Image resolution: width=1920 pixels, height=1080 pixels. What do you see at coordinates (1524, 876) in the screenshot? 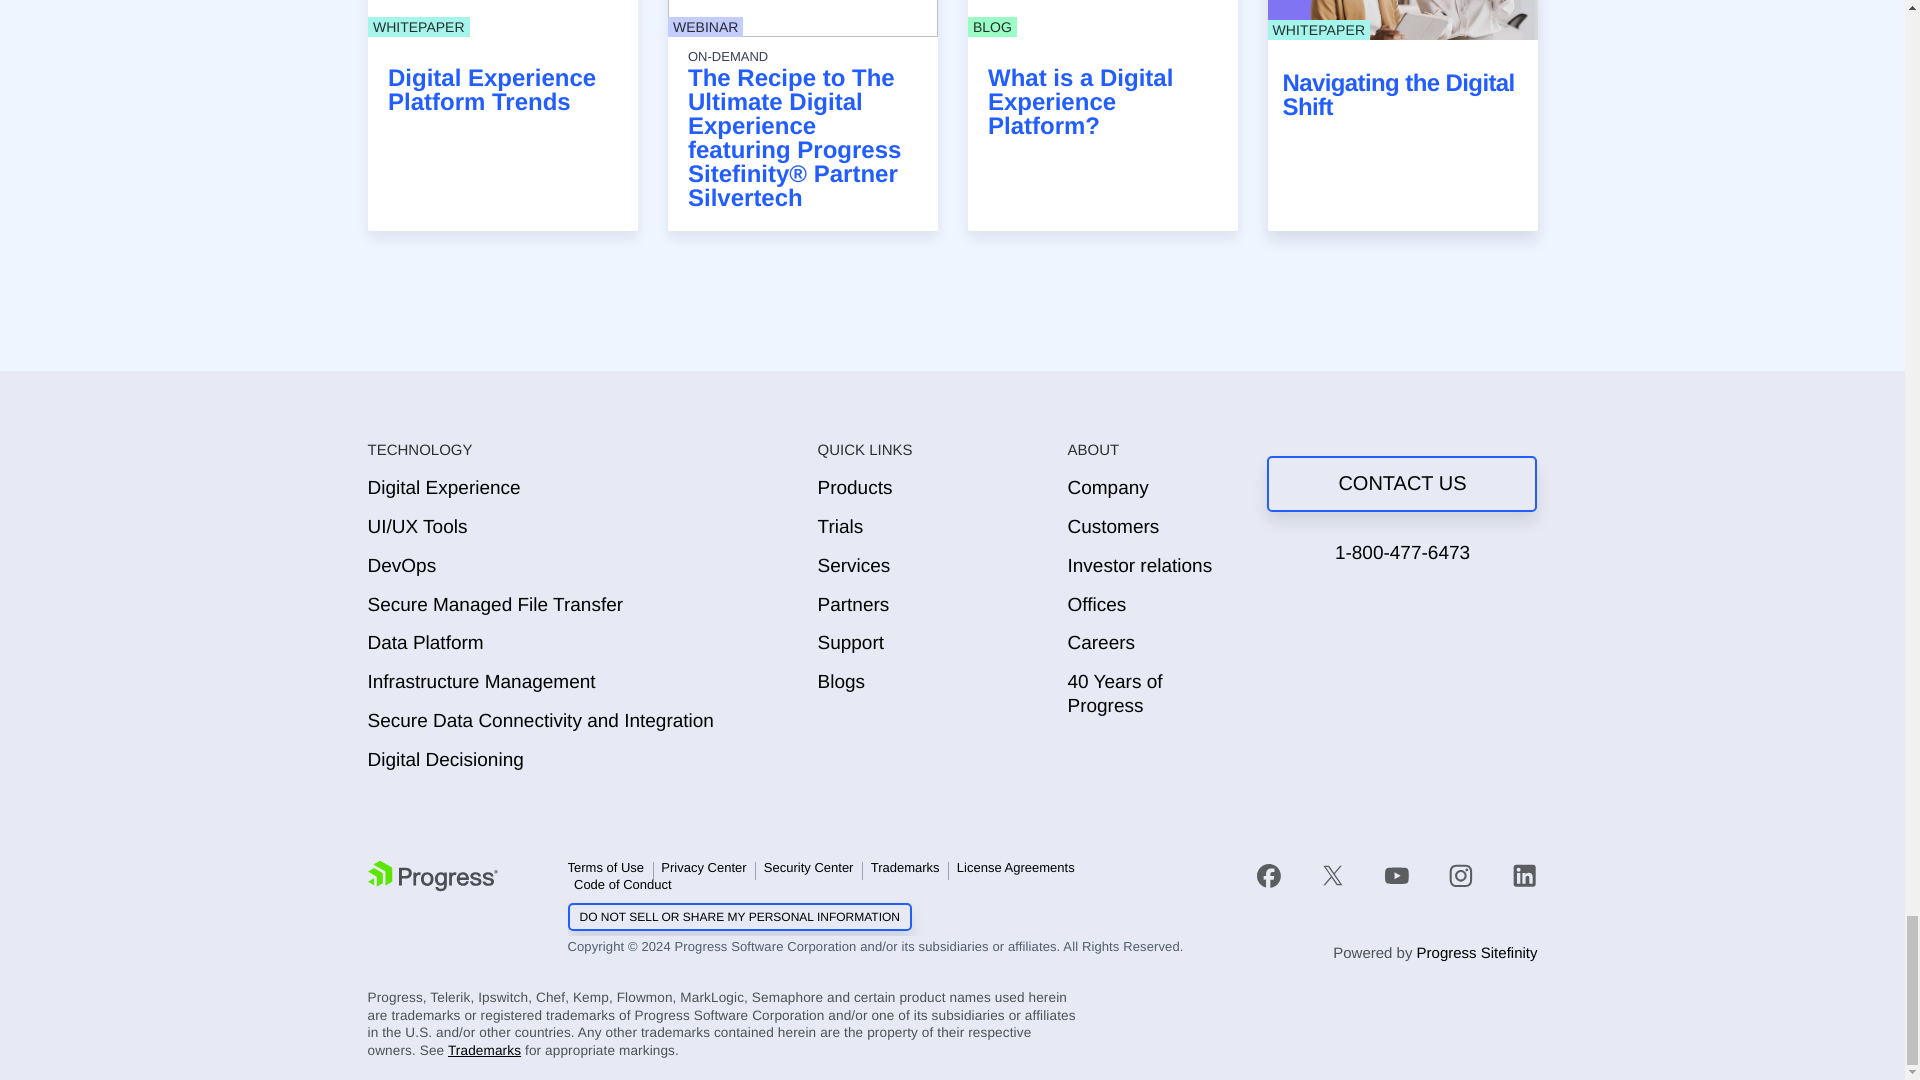
I see `LinkedIn` at bounding box center [1524, 876].